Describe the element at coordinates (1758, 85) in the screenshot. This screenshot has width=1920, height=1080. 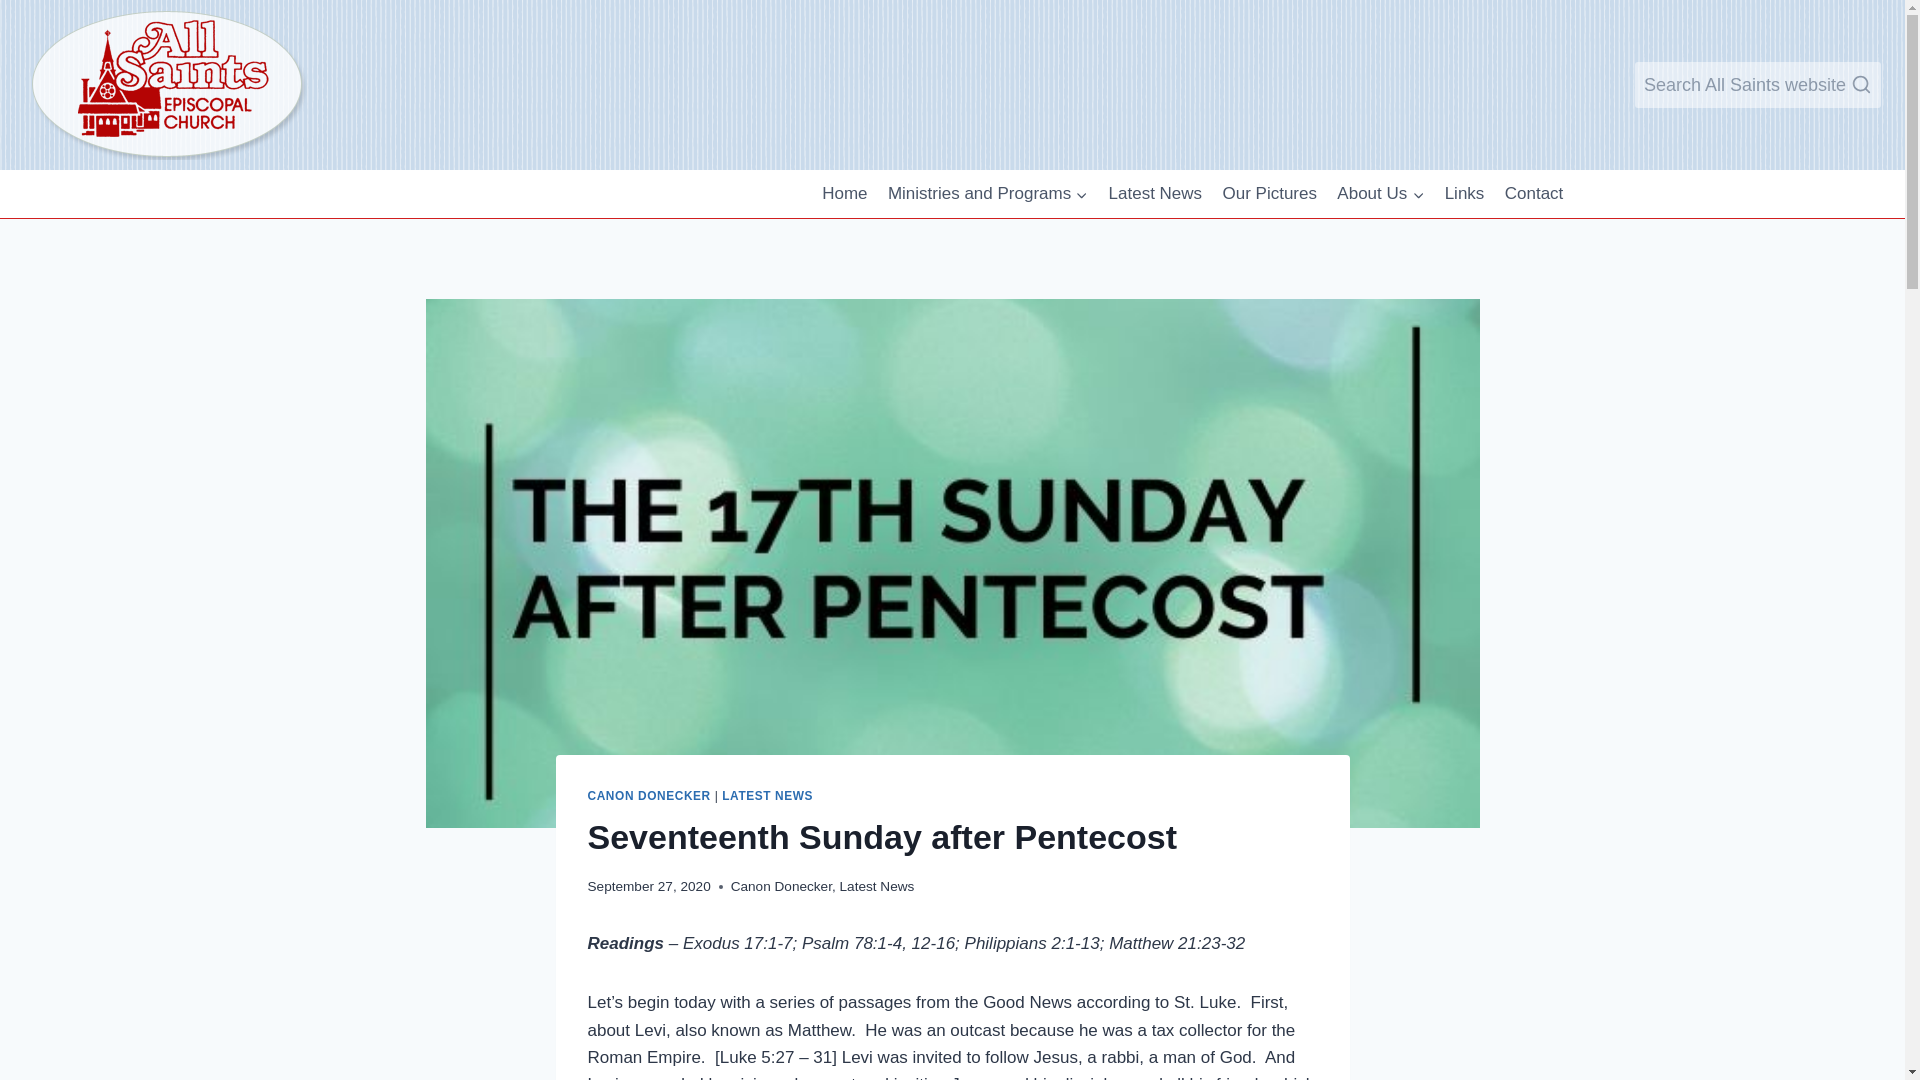
I see `Search All Saints website` at that location.